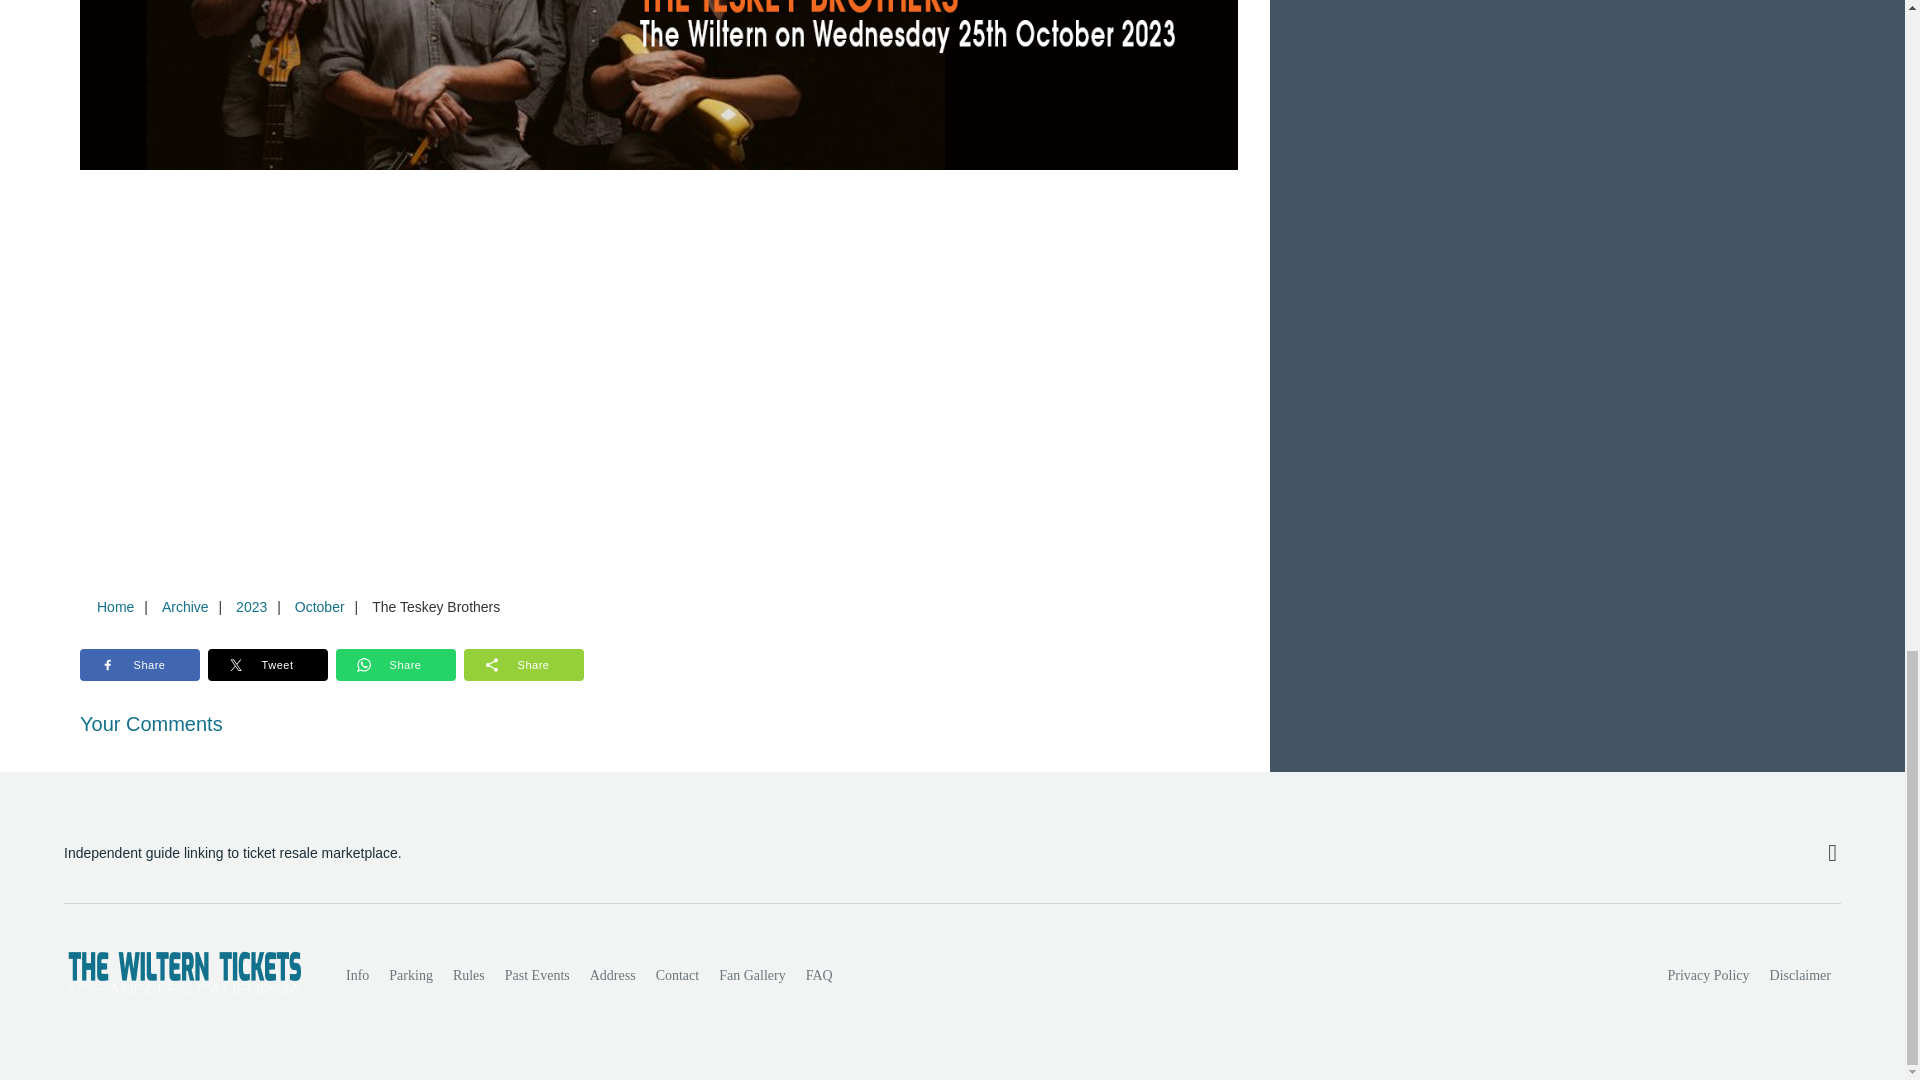 This screenshot has height=1080, width=1920. Describe the element at coordinates (469, 975) in the screenshot. I see `Rules` at that location.